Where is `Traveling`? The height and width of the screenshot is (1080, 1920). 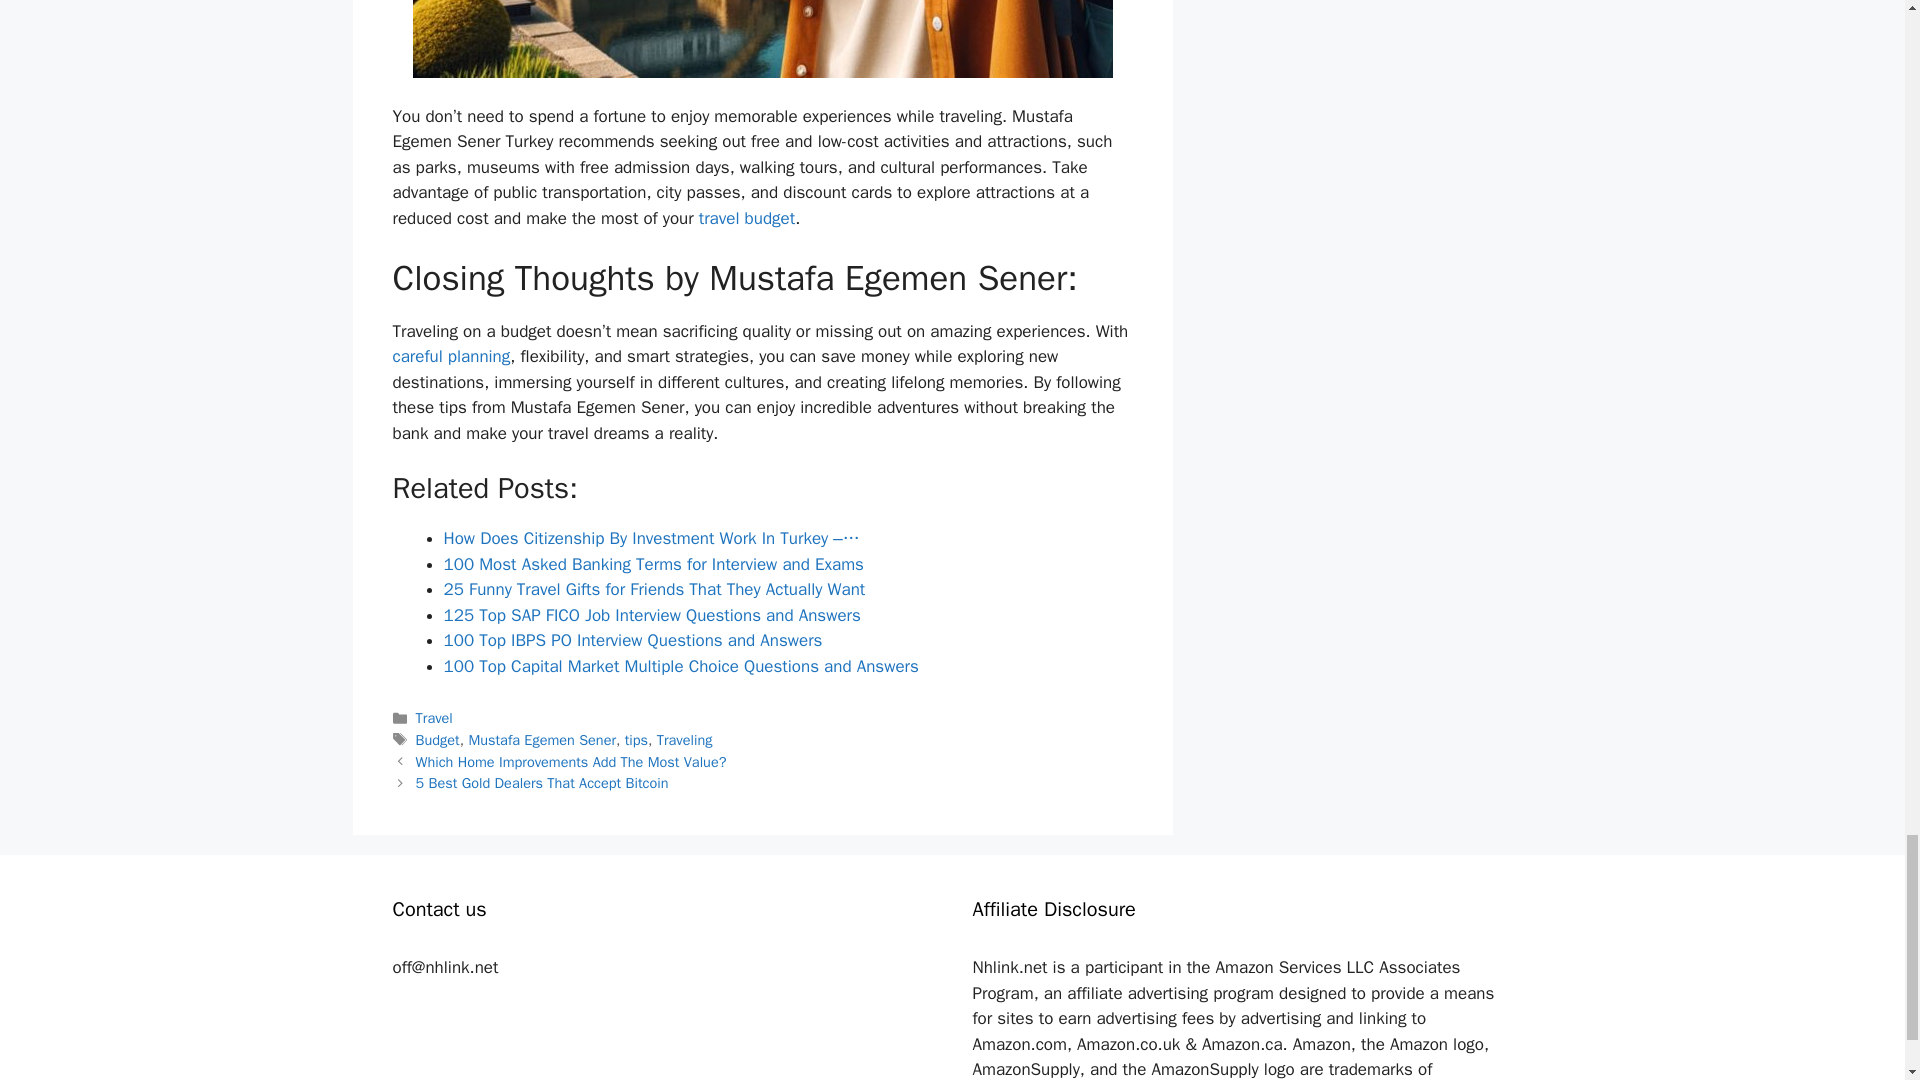
Traveling is located at coordinates (684, 740).